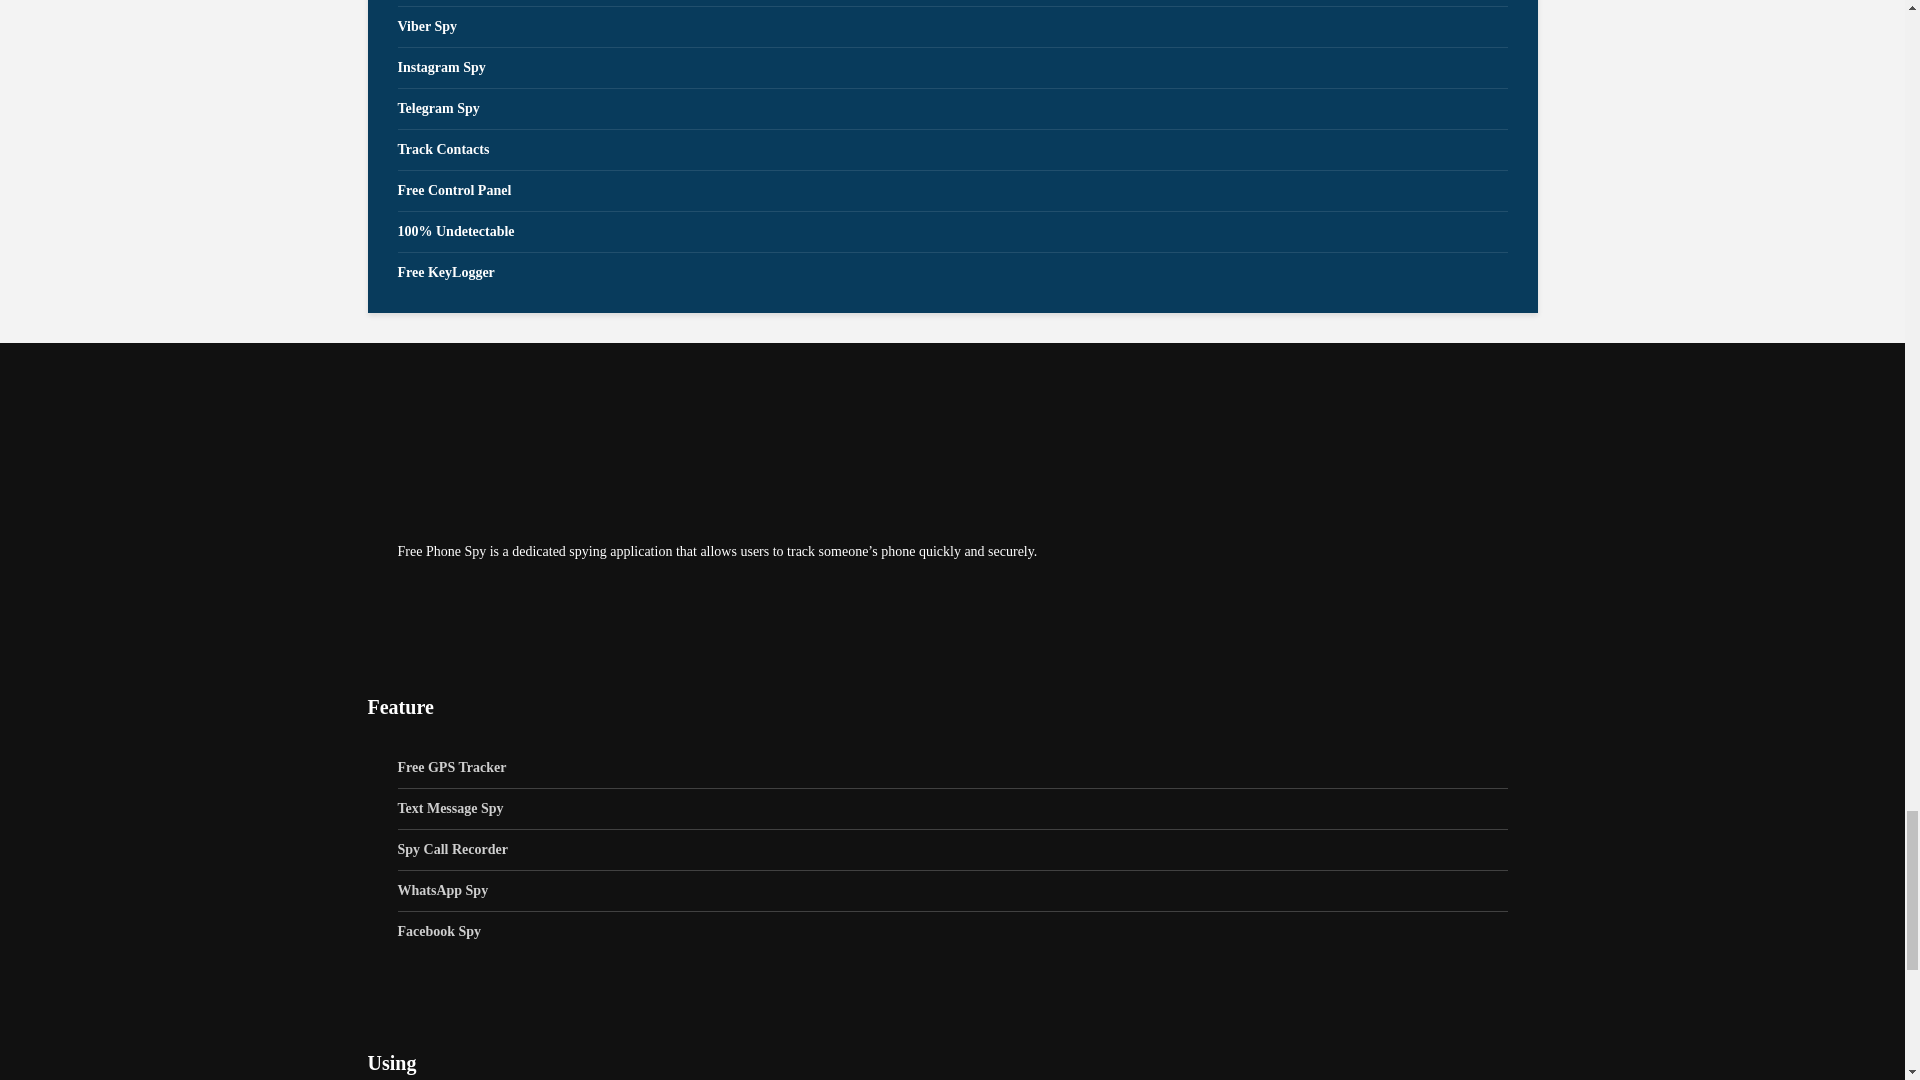  What do you see at coordinates (952, 190) in the screenshot?
I see `Free Control Panel` at bounding box center [952, 190].